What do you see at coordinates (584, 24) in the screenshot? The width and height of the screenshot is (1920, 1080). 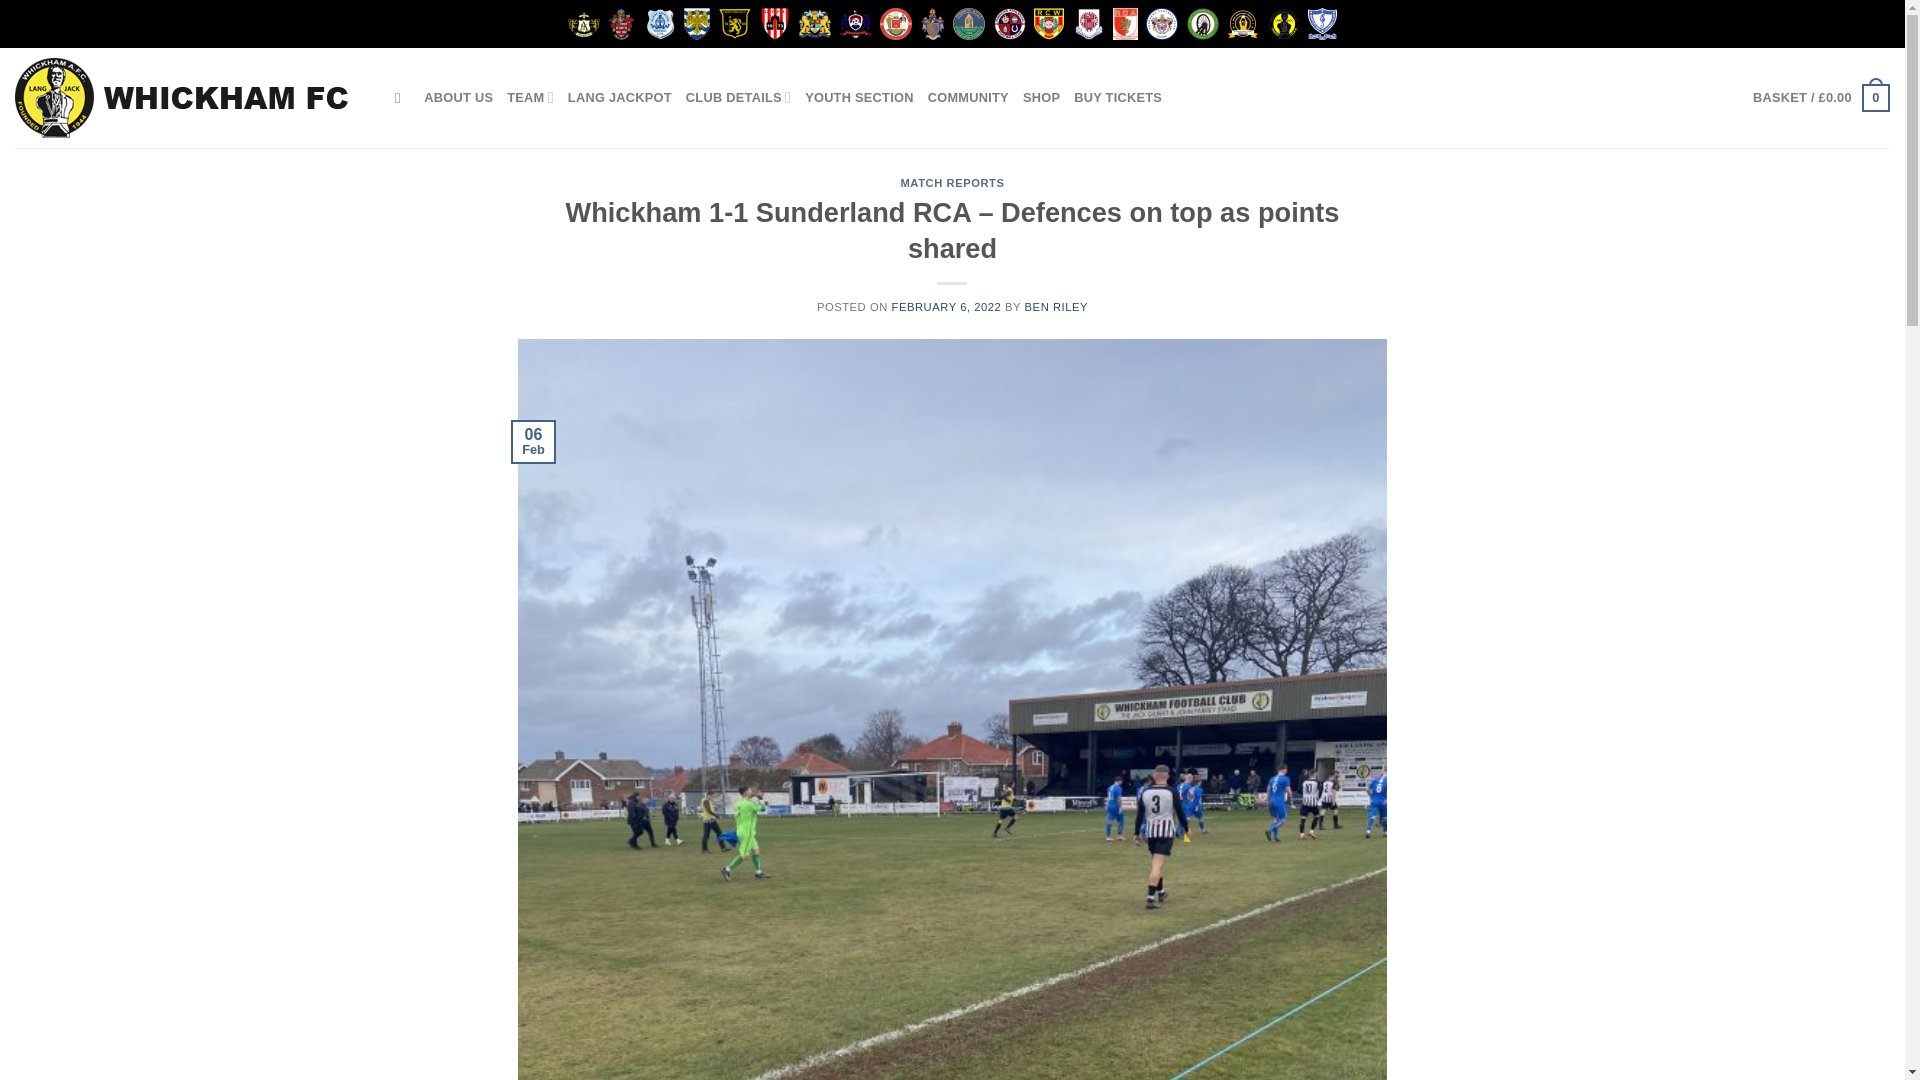 I see `Ashington` at bounding box center [584, 24].